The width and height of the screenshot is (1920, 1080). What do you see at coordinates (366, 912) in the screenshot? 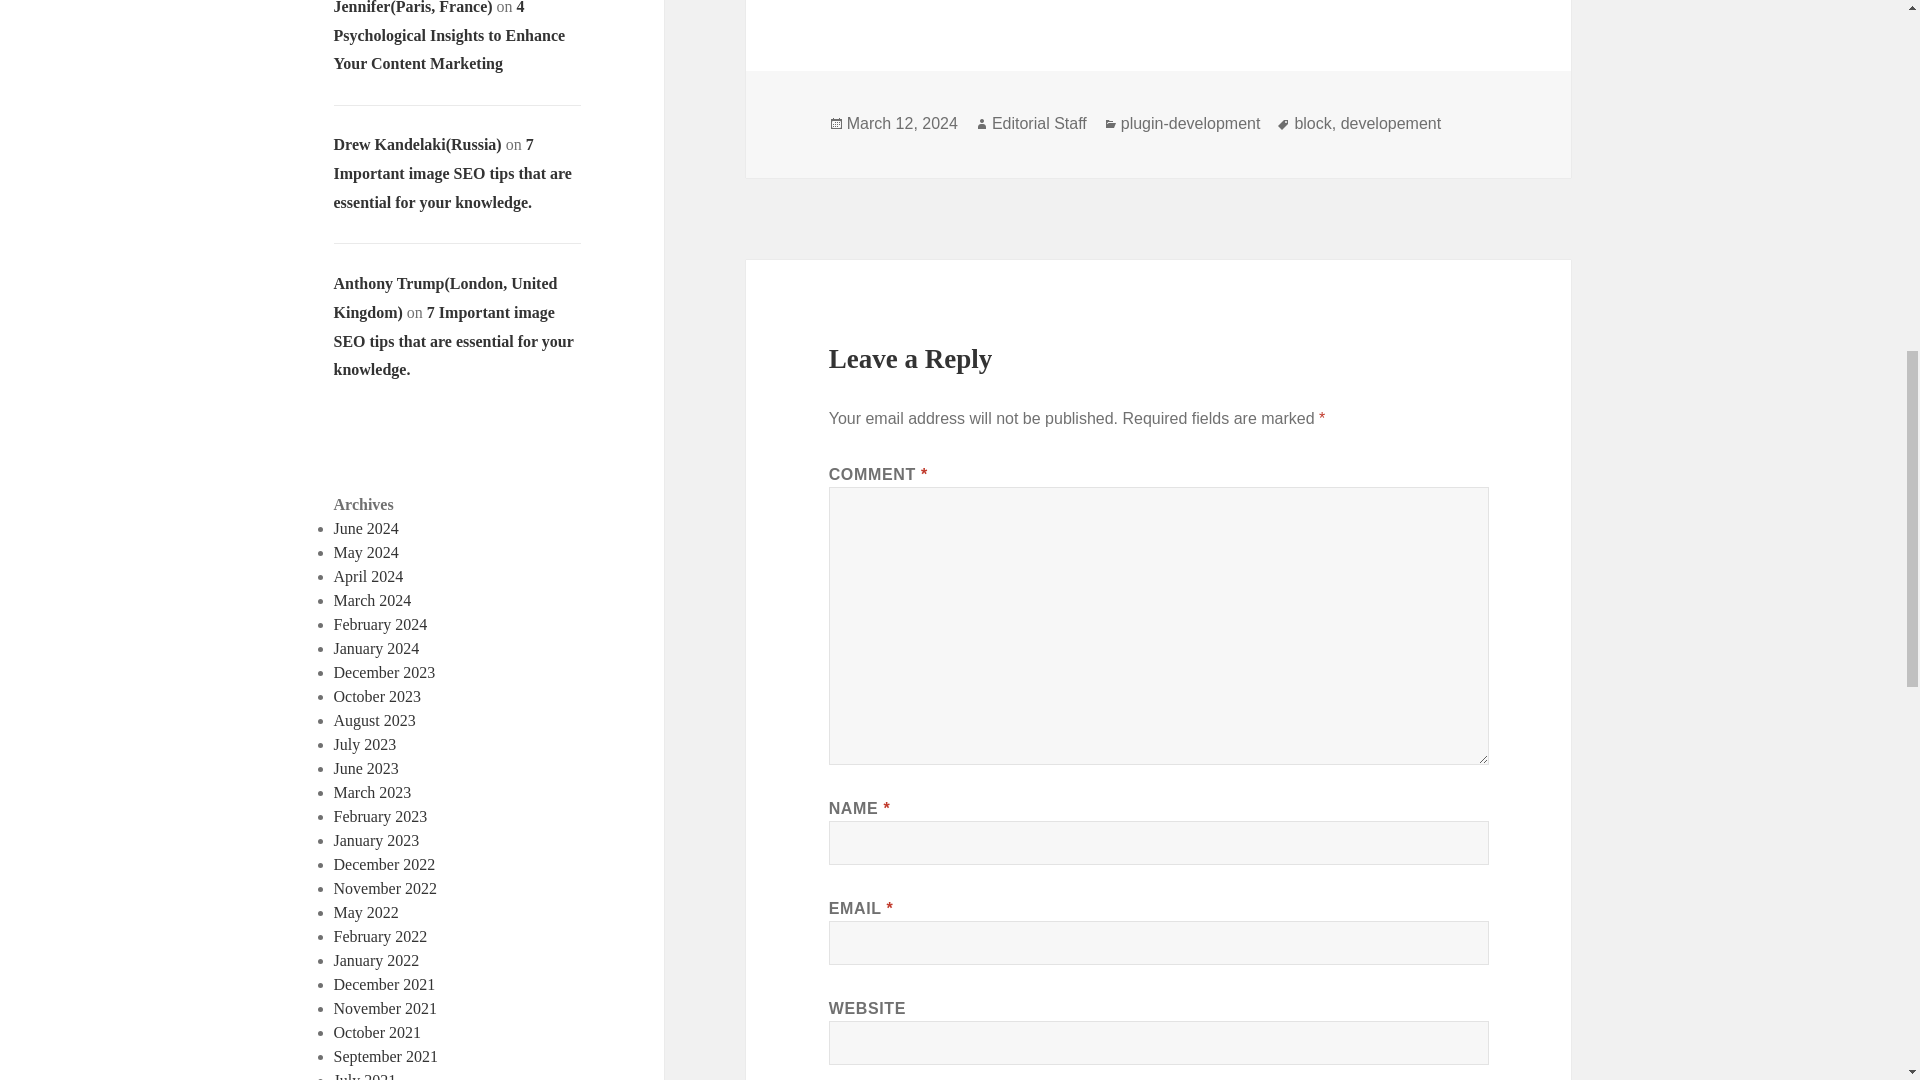
I see `May 2022` at bounding box center [366, 912].